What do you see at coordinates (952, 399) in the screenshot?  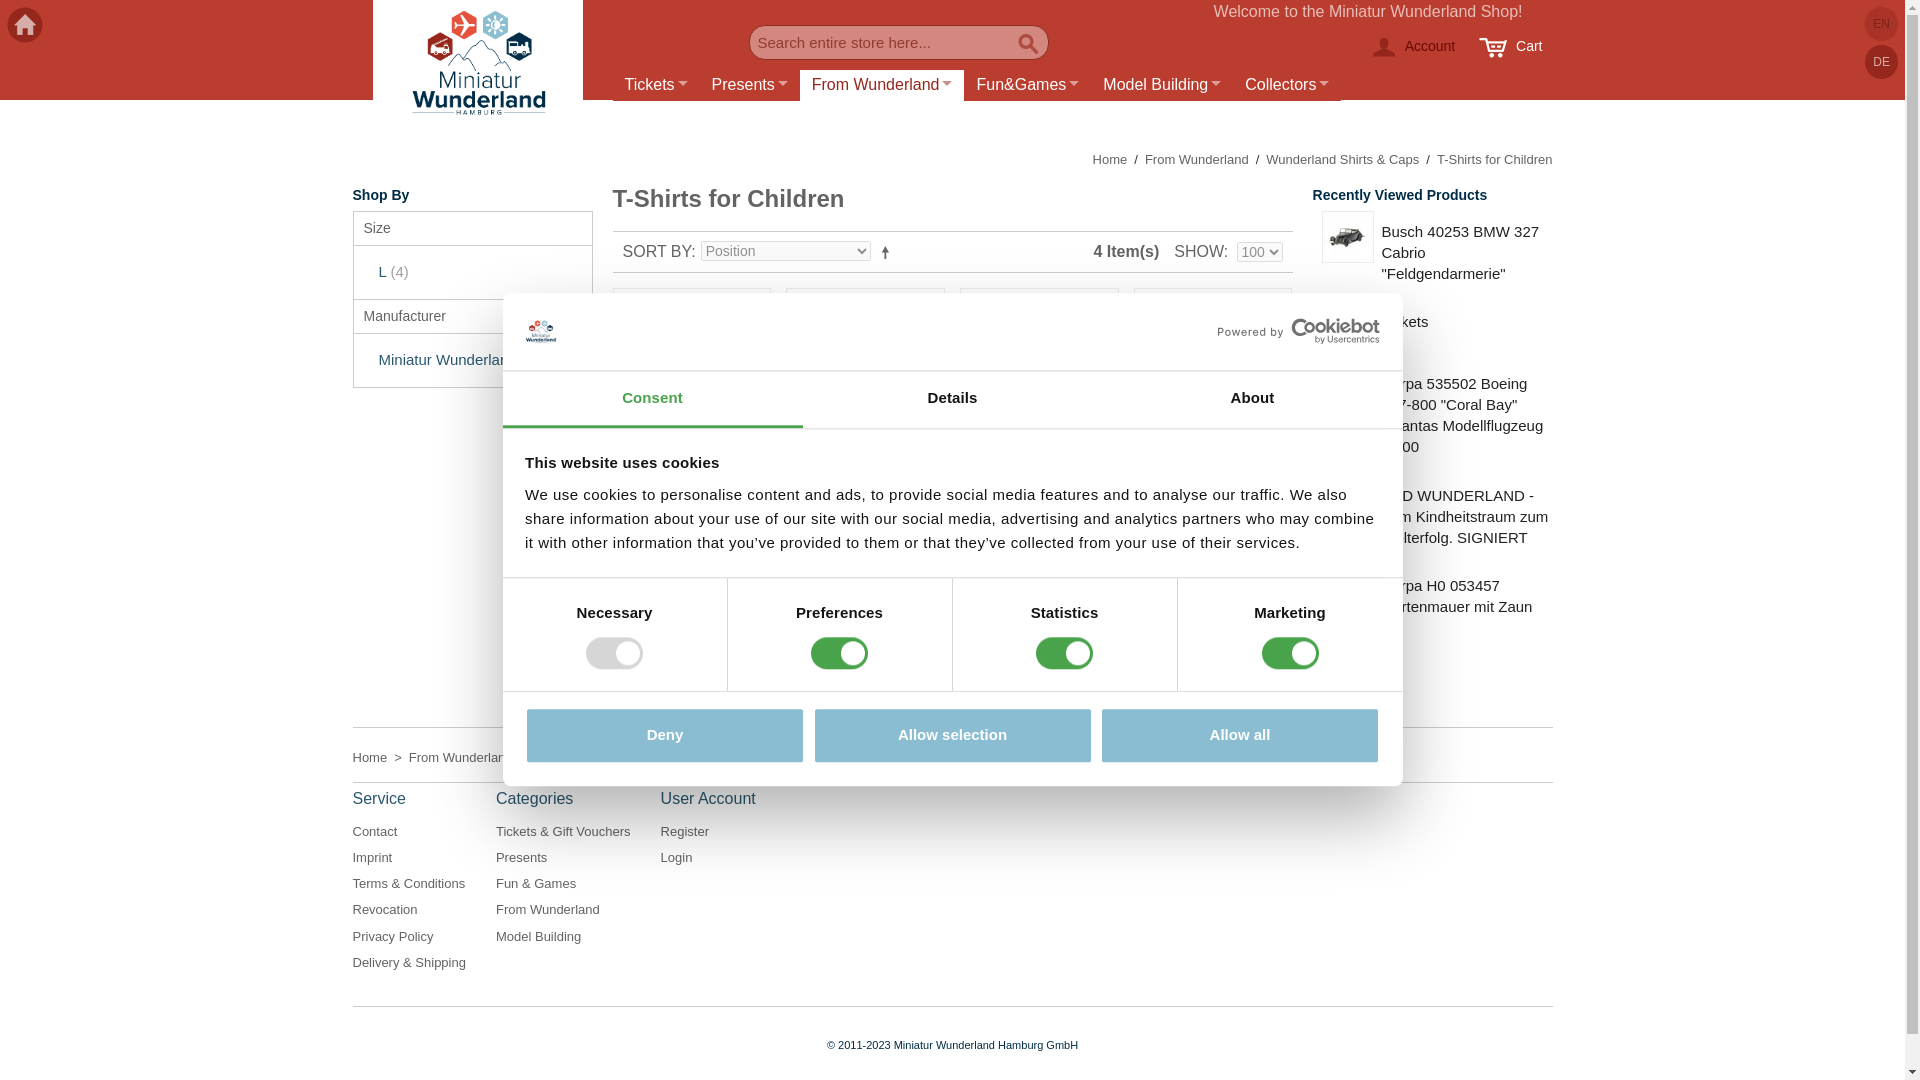 I see `Details` at bounding box center [952, 399].